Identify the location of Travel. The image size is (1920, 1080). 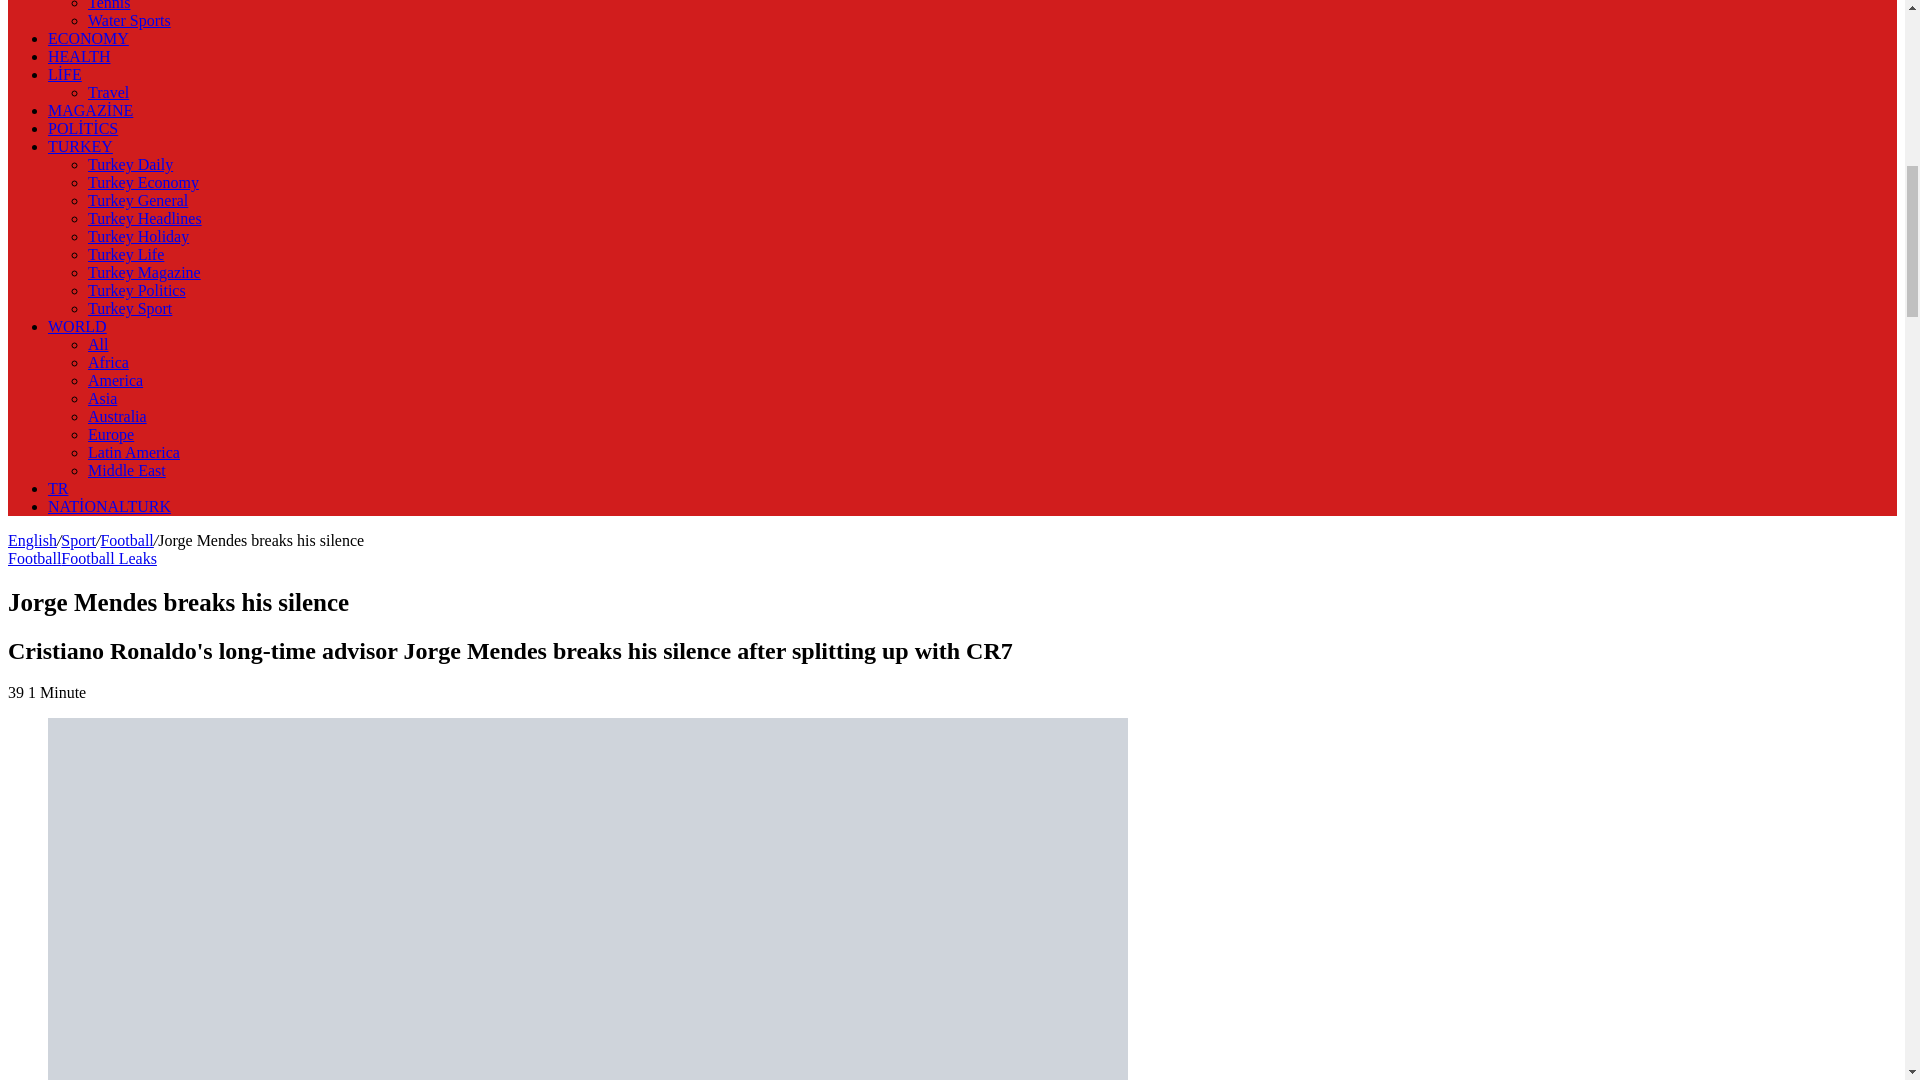
(108, 92).